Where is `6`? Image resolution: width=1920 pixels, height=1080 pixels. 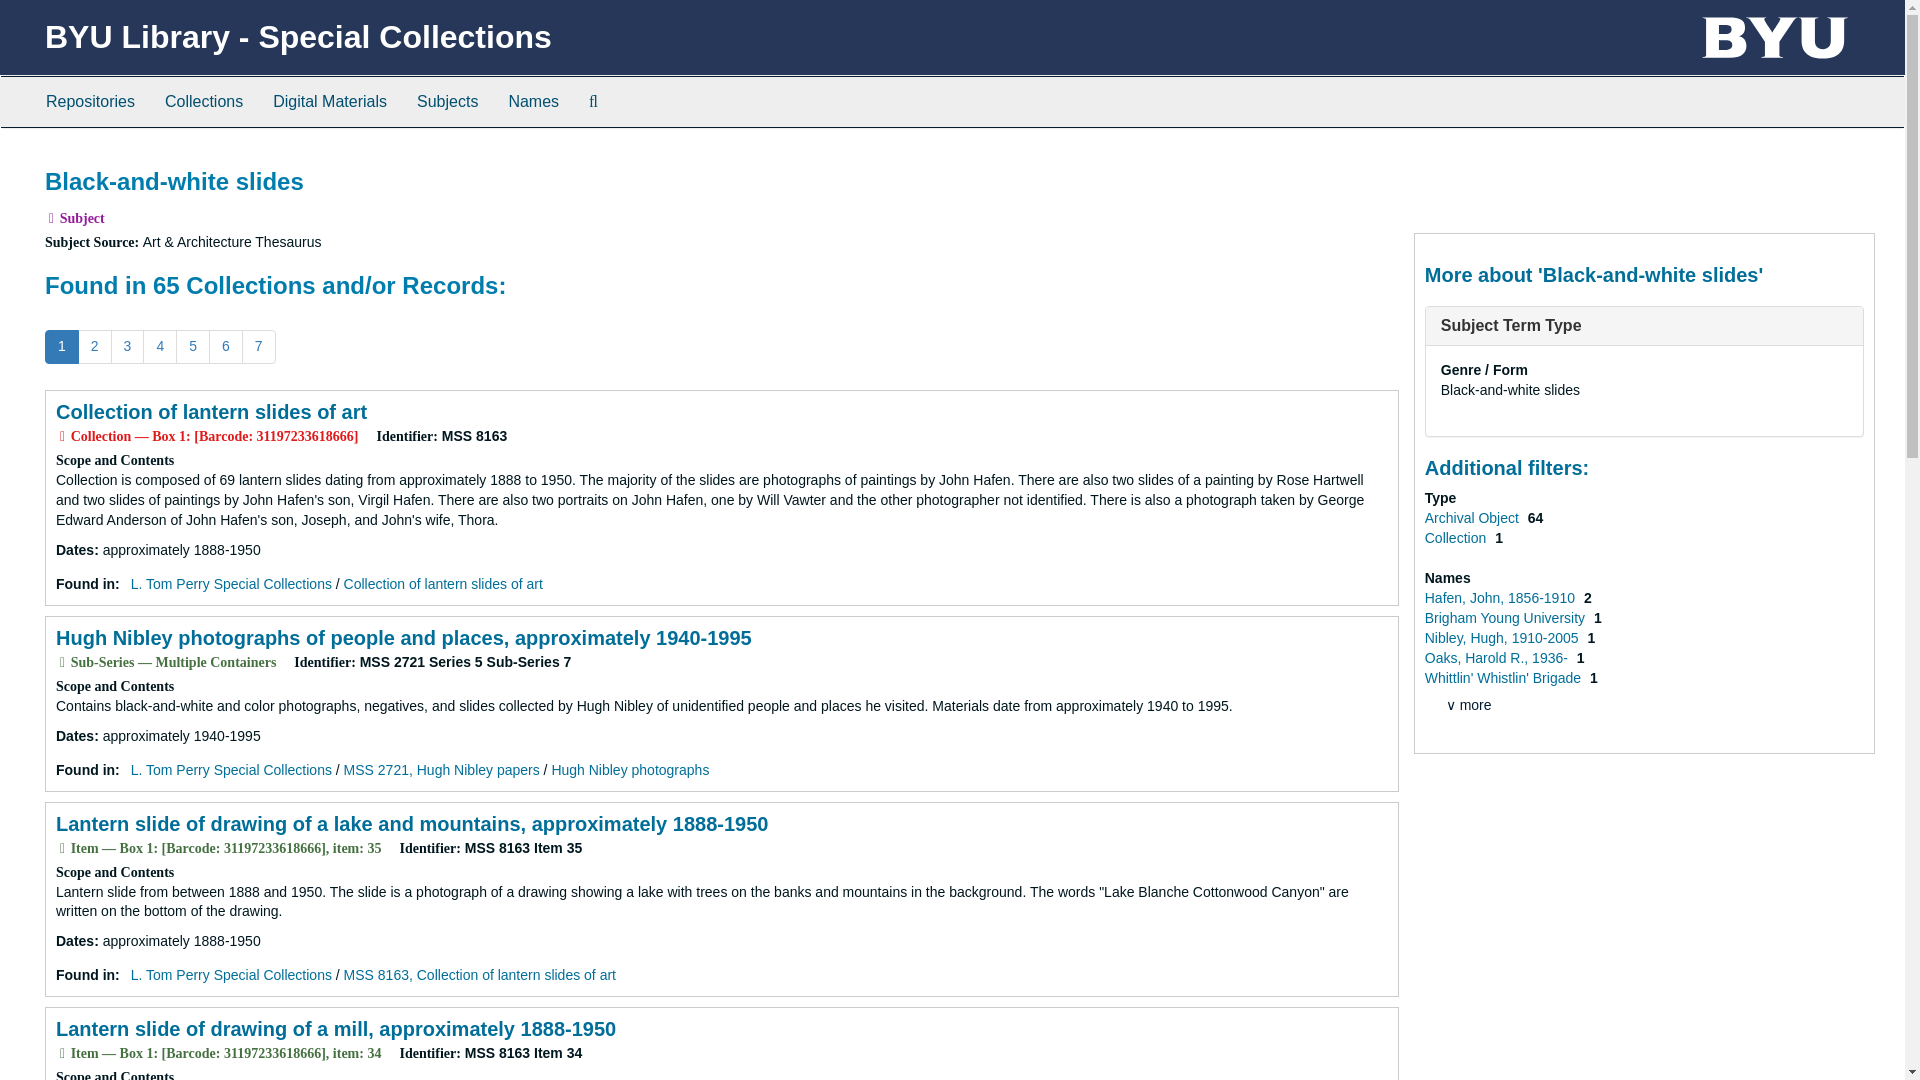
6 is located at coordinates (226, 346).